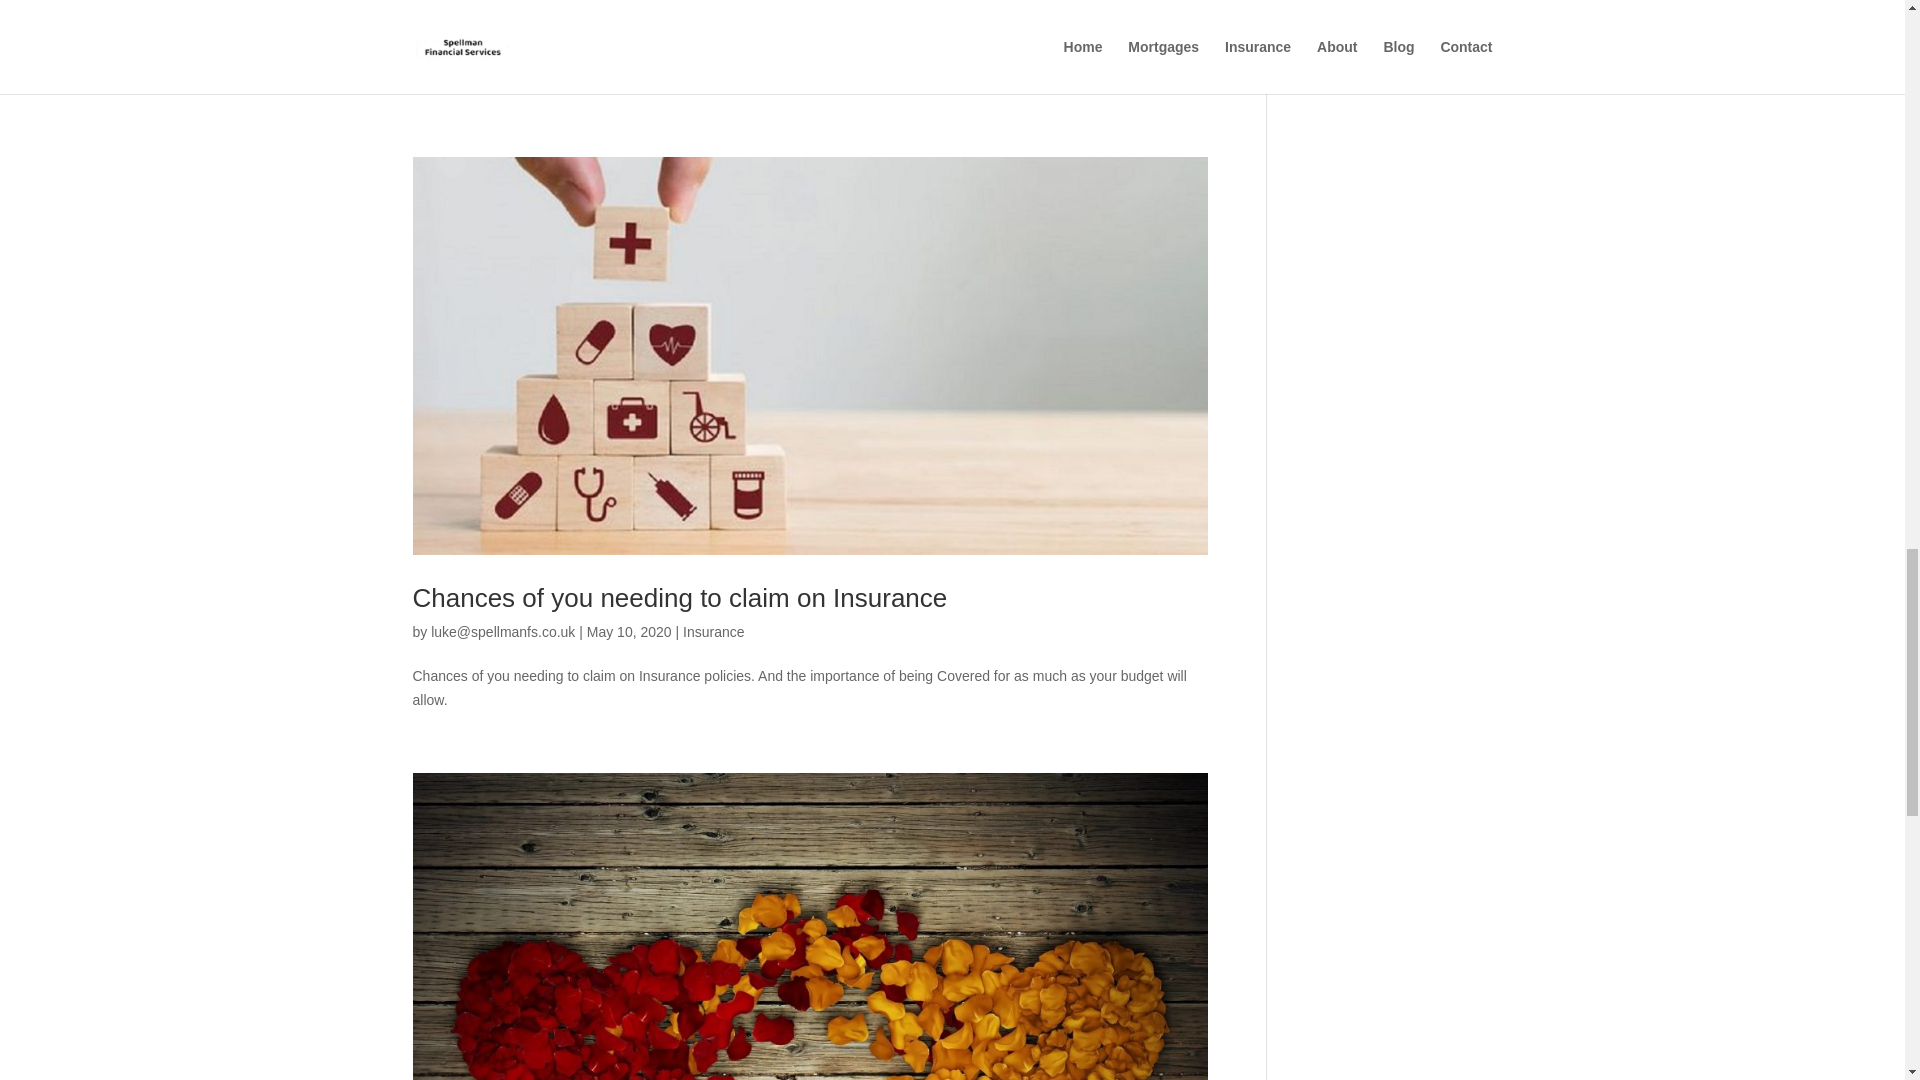  What do you see at coordinates (714, 632) in the screenshot?
I see `Insurance` at bounding box center [714, 632].